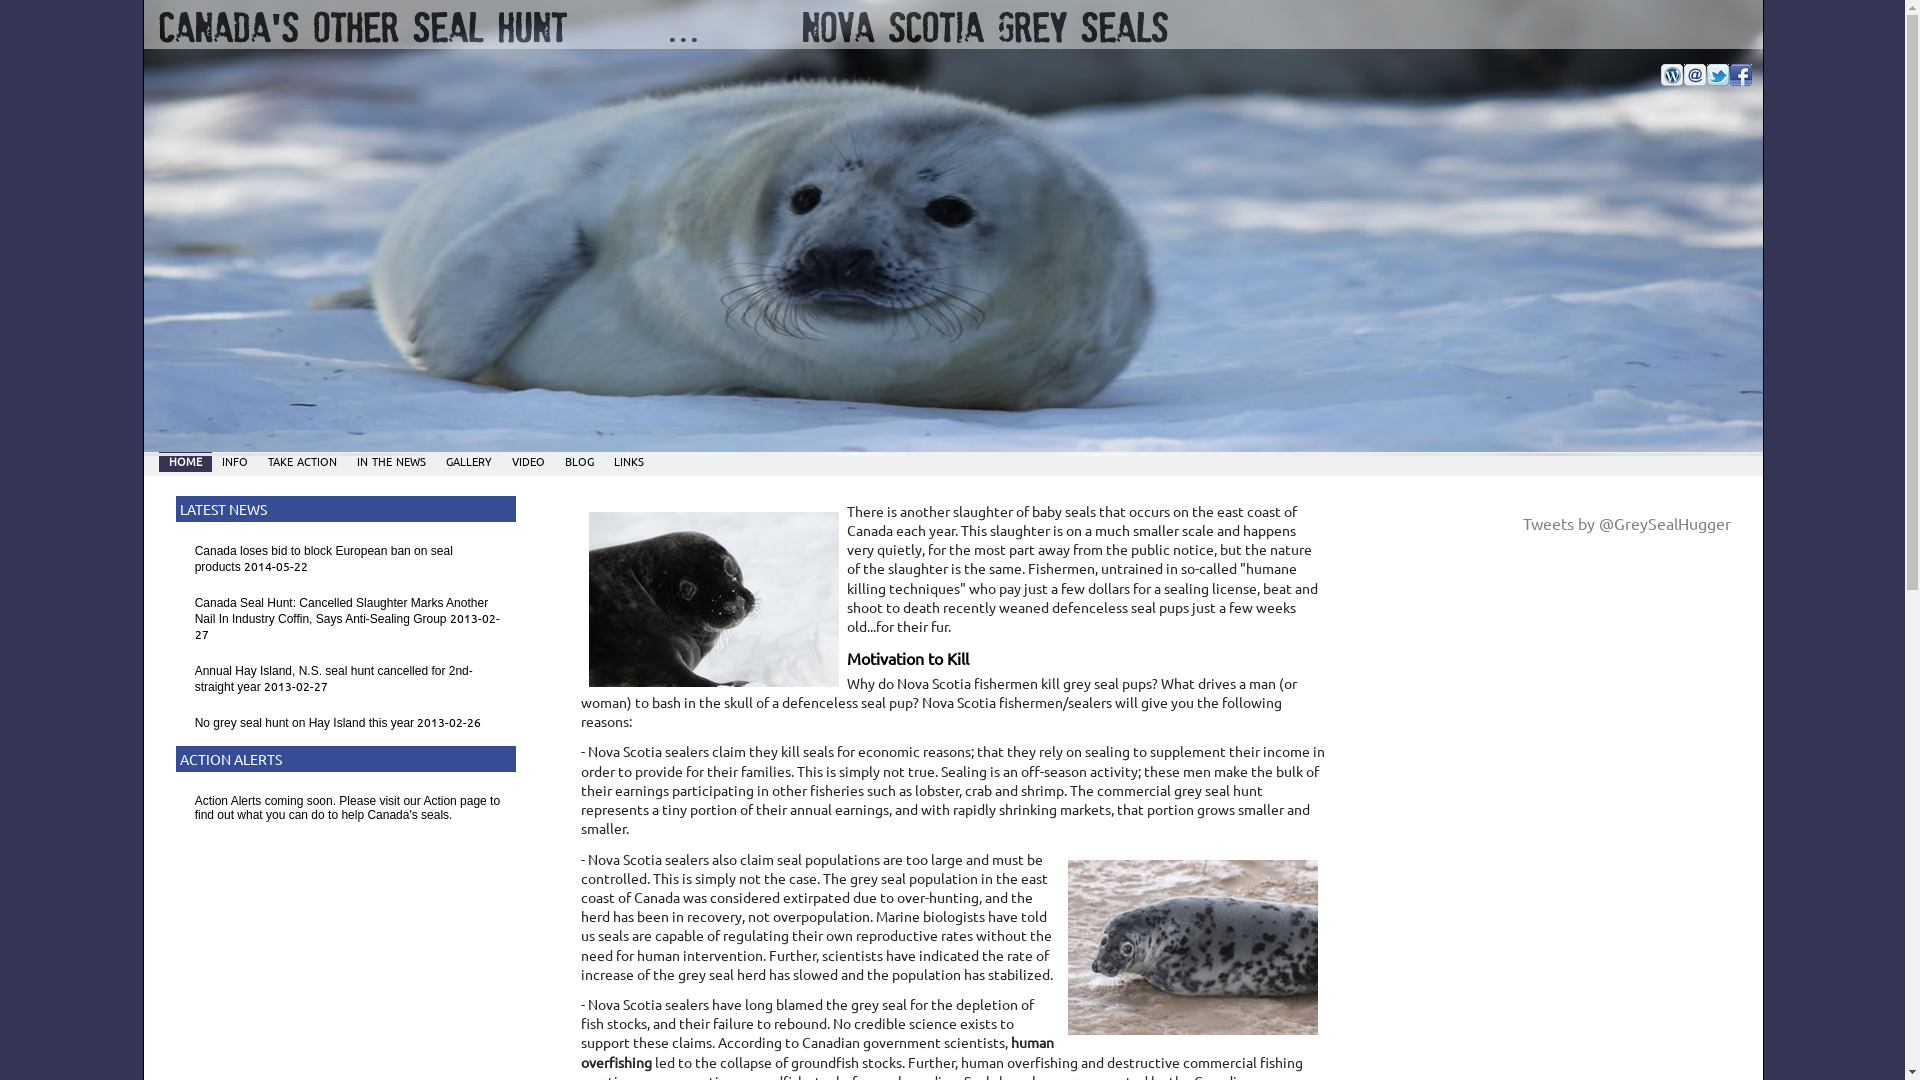 The height and width of the screenshot is (1080, 1920). Describe the element at coordinates (1695, 75) in the screenshot. I see `Email us` at that location.